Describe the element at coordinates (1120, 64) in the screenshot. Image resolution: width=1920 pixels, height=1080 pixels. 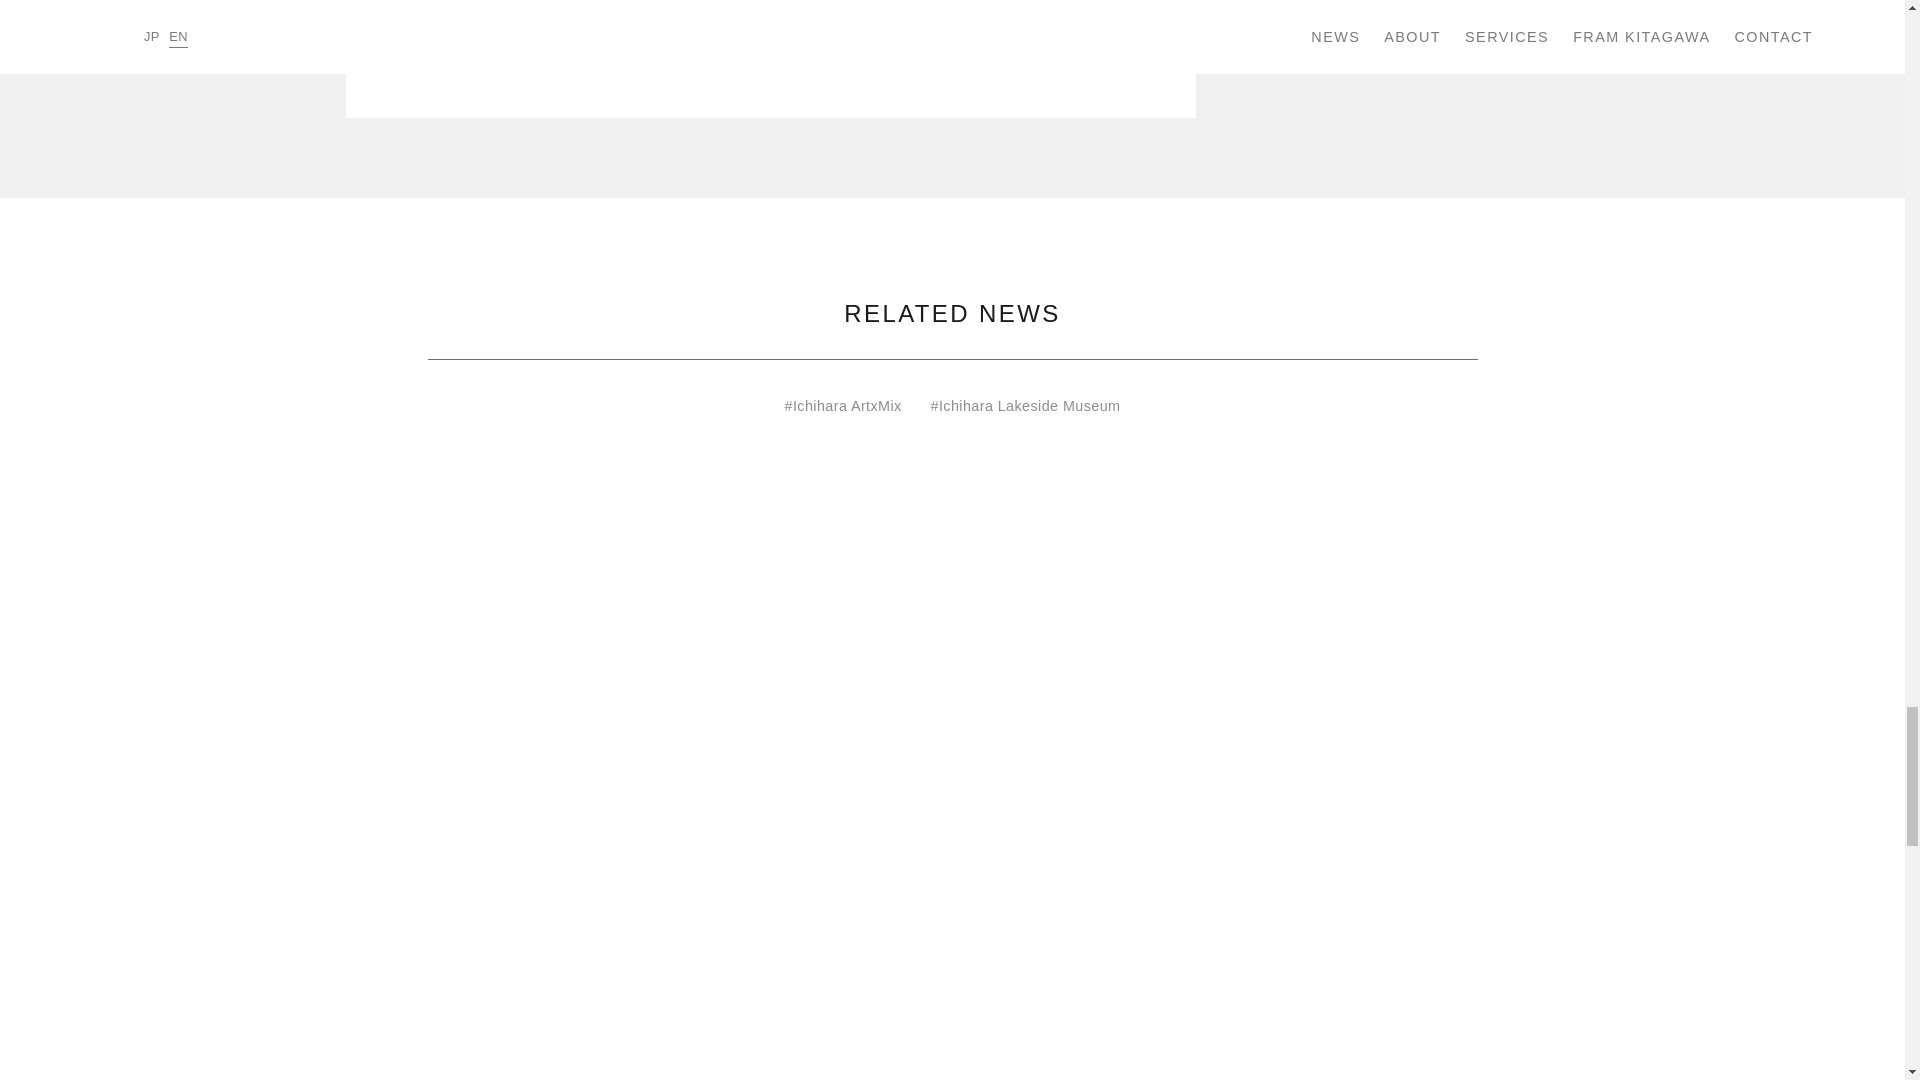
I see `NEXT` at that location.